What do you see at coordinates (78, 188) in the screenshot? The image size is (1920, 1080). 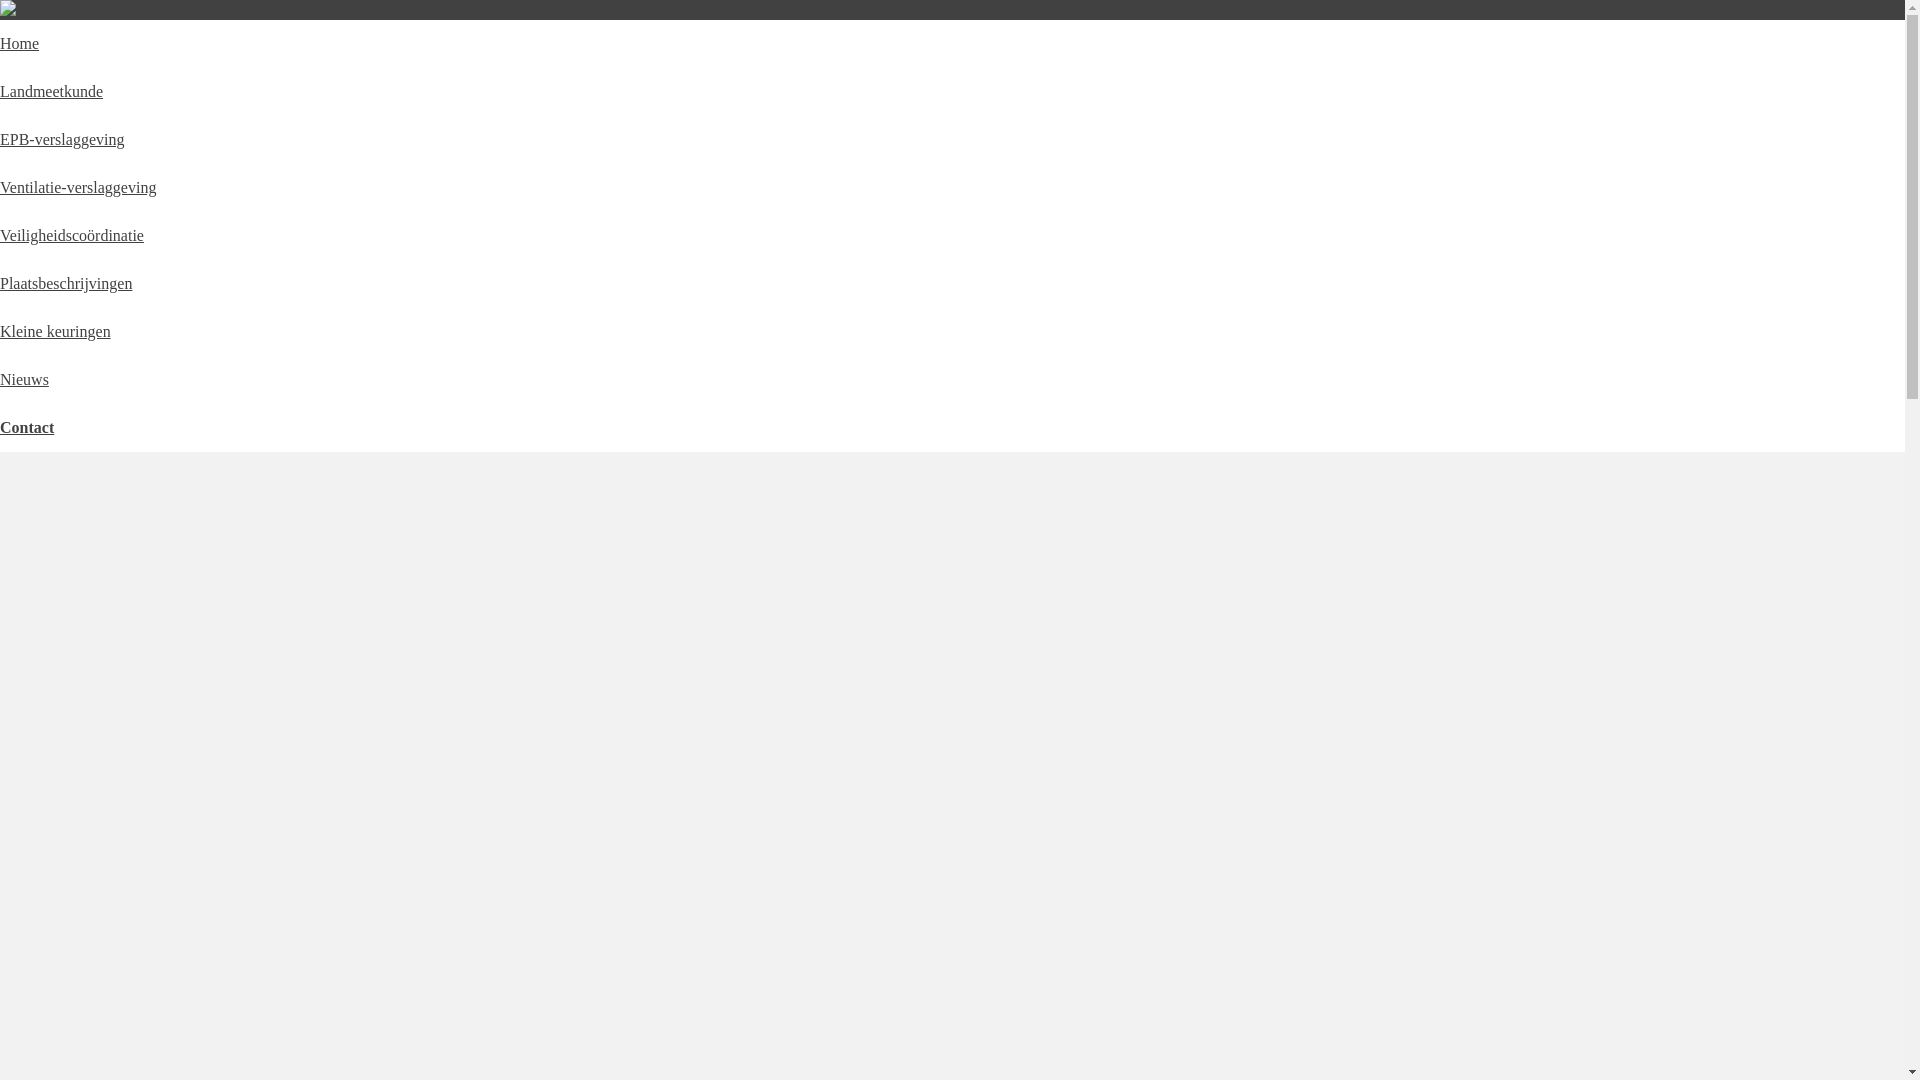 I see `Ventilatie-verslaggeving` at bounding box center [78, 188].